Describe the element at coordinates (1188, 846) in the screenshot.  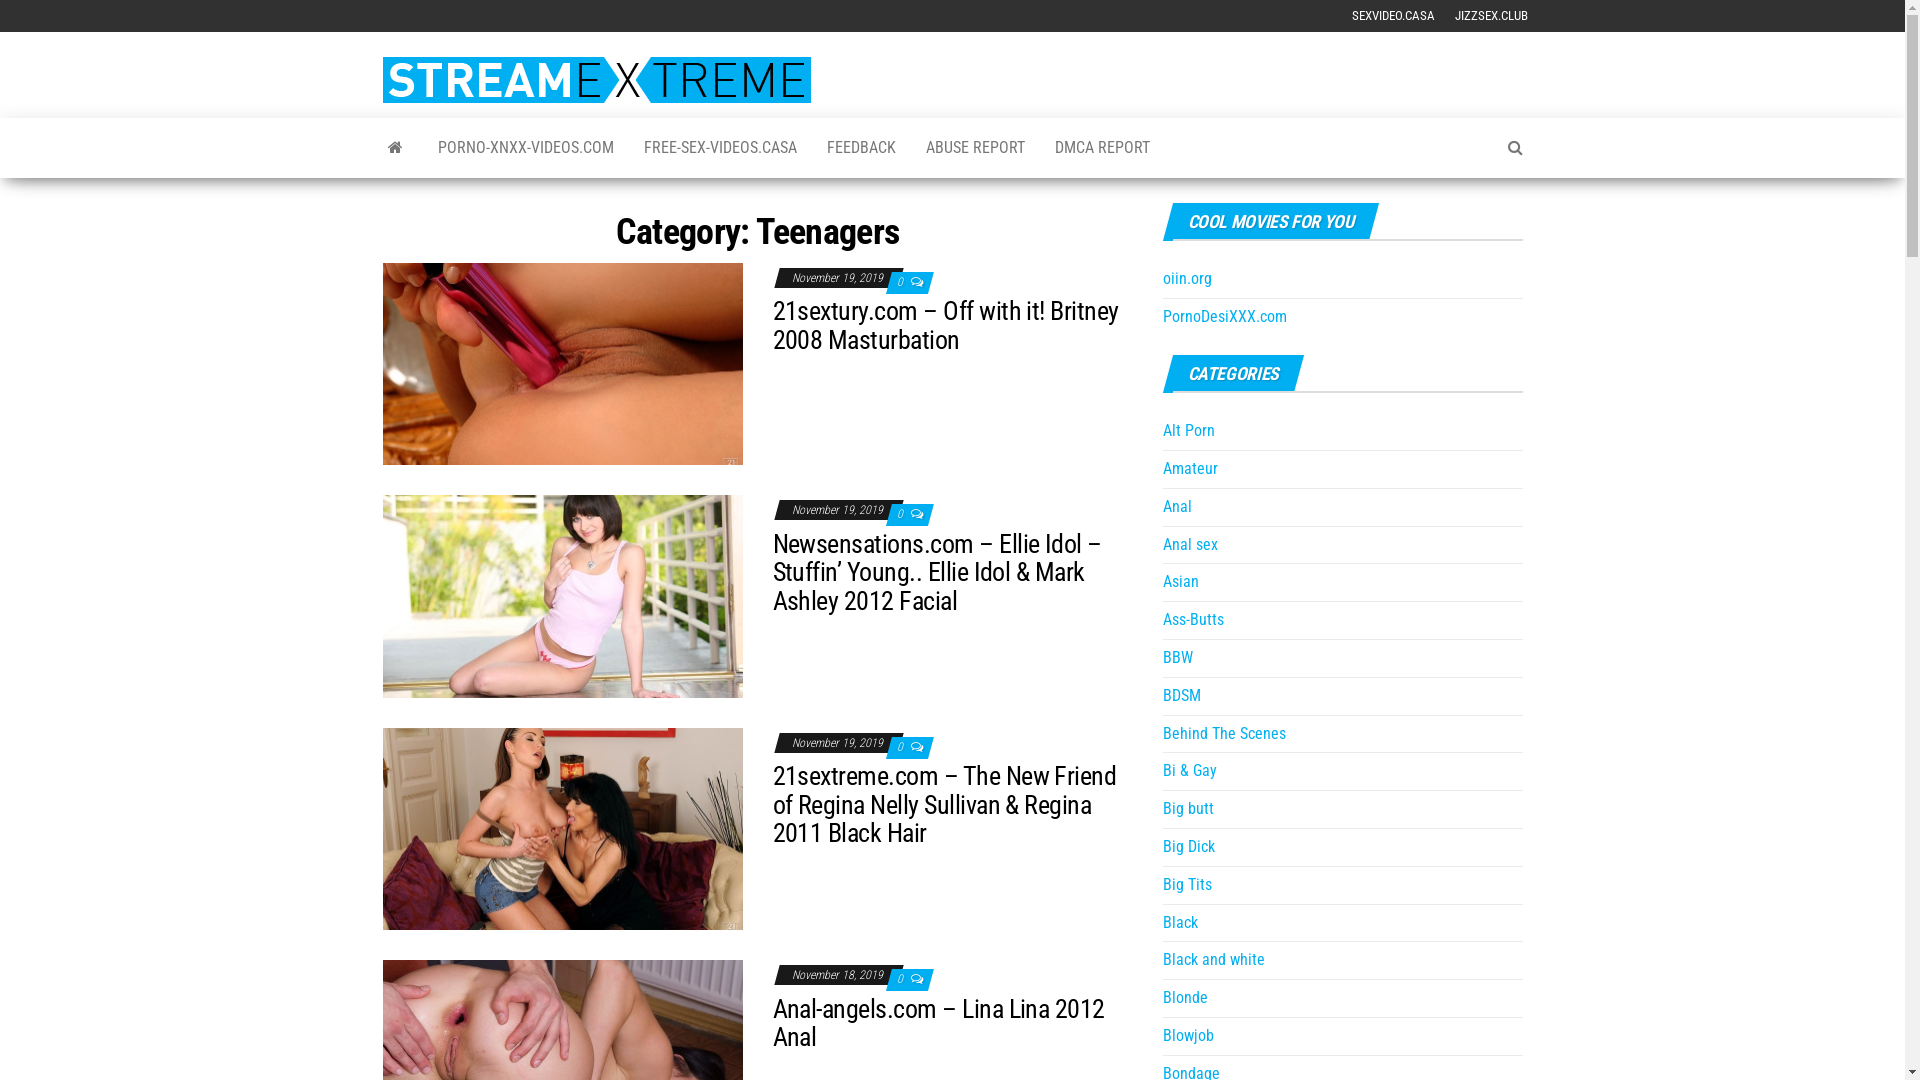
I see `Big Dick` at that location.